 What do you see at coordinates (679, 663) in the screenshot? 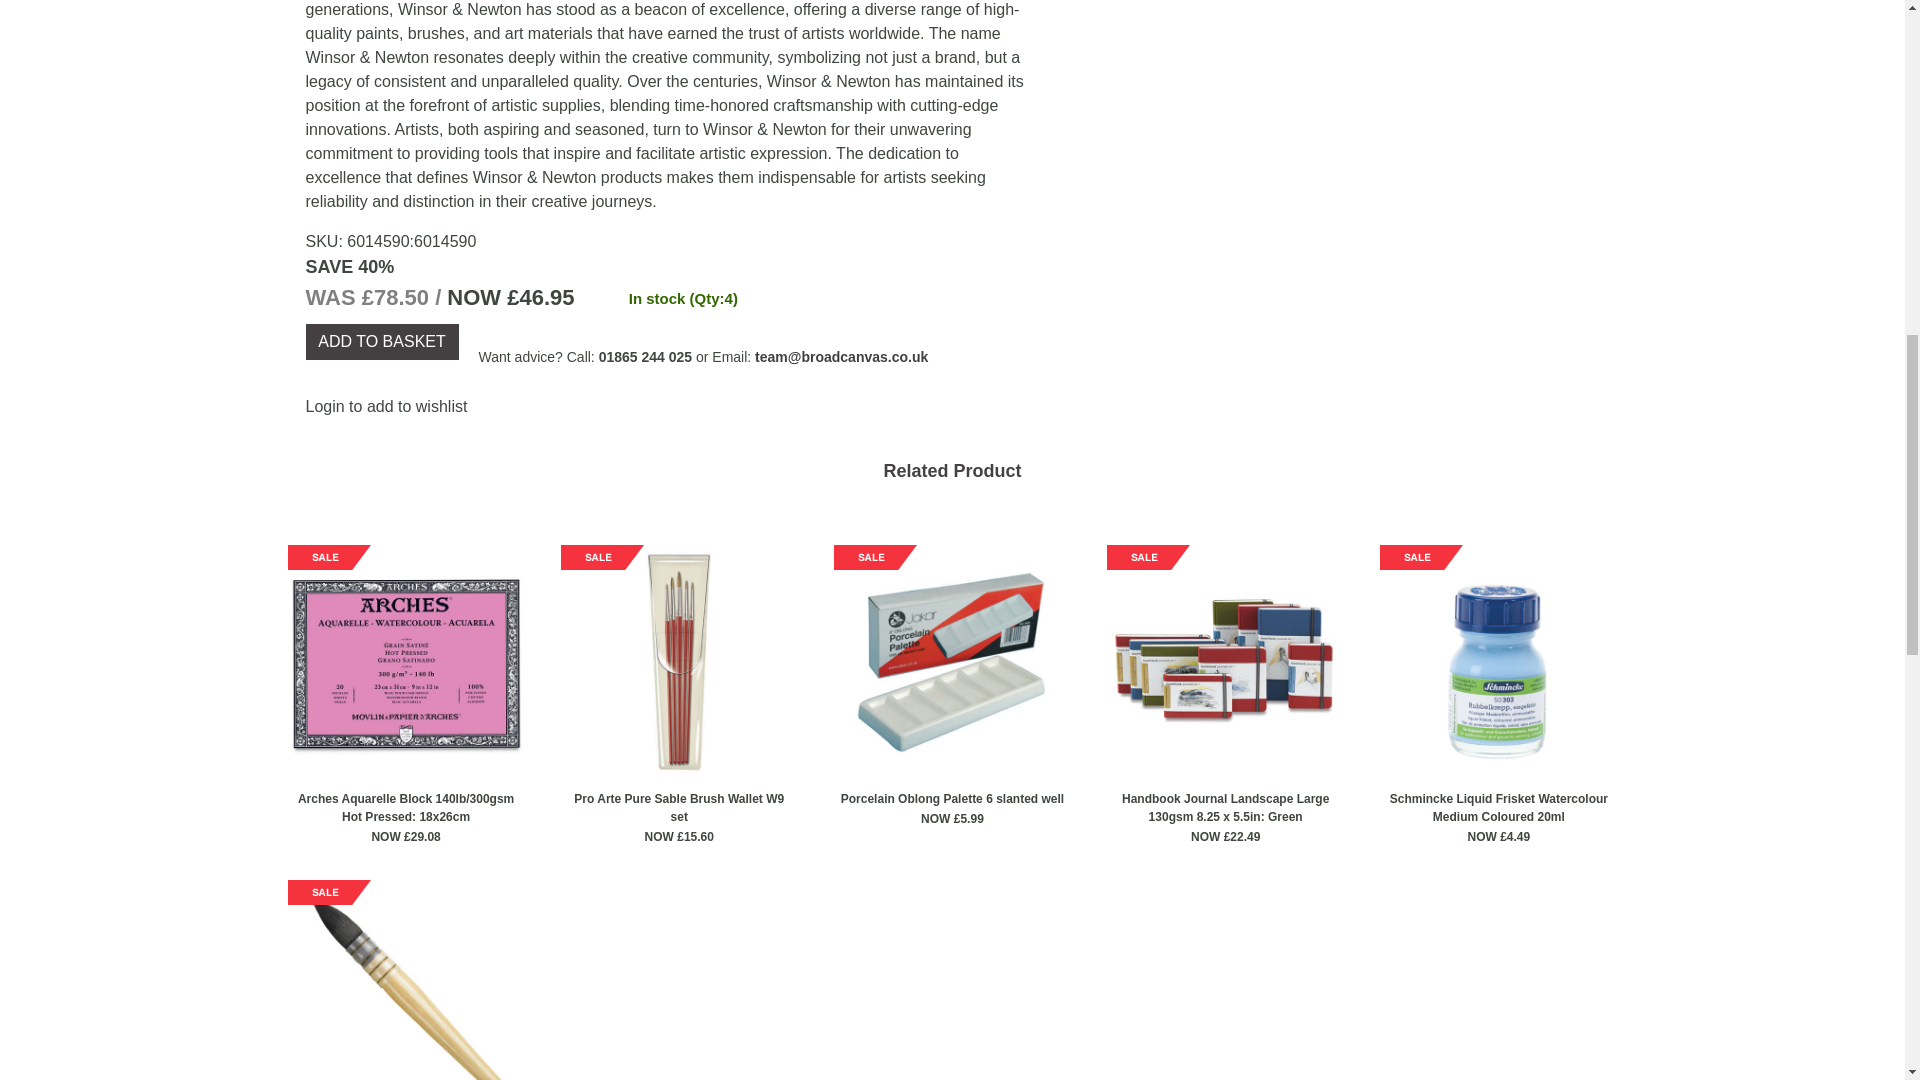
I see `Pro Arte Pure Sable Brush Wallet W9 set` at bounding box center [679, 663].